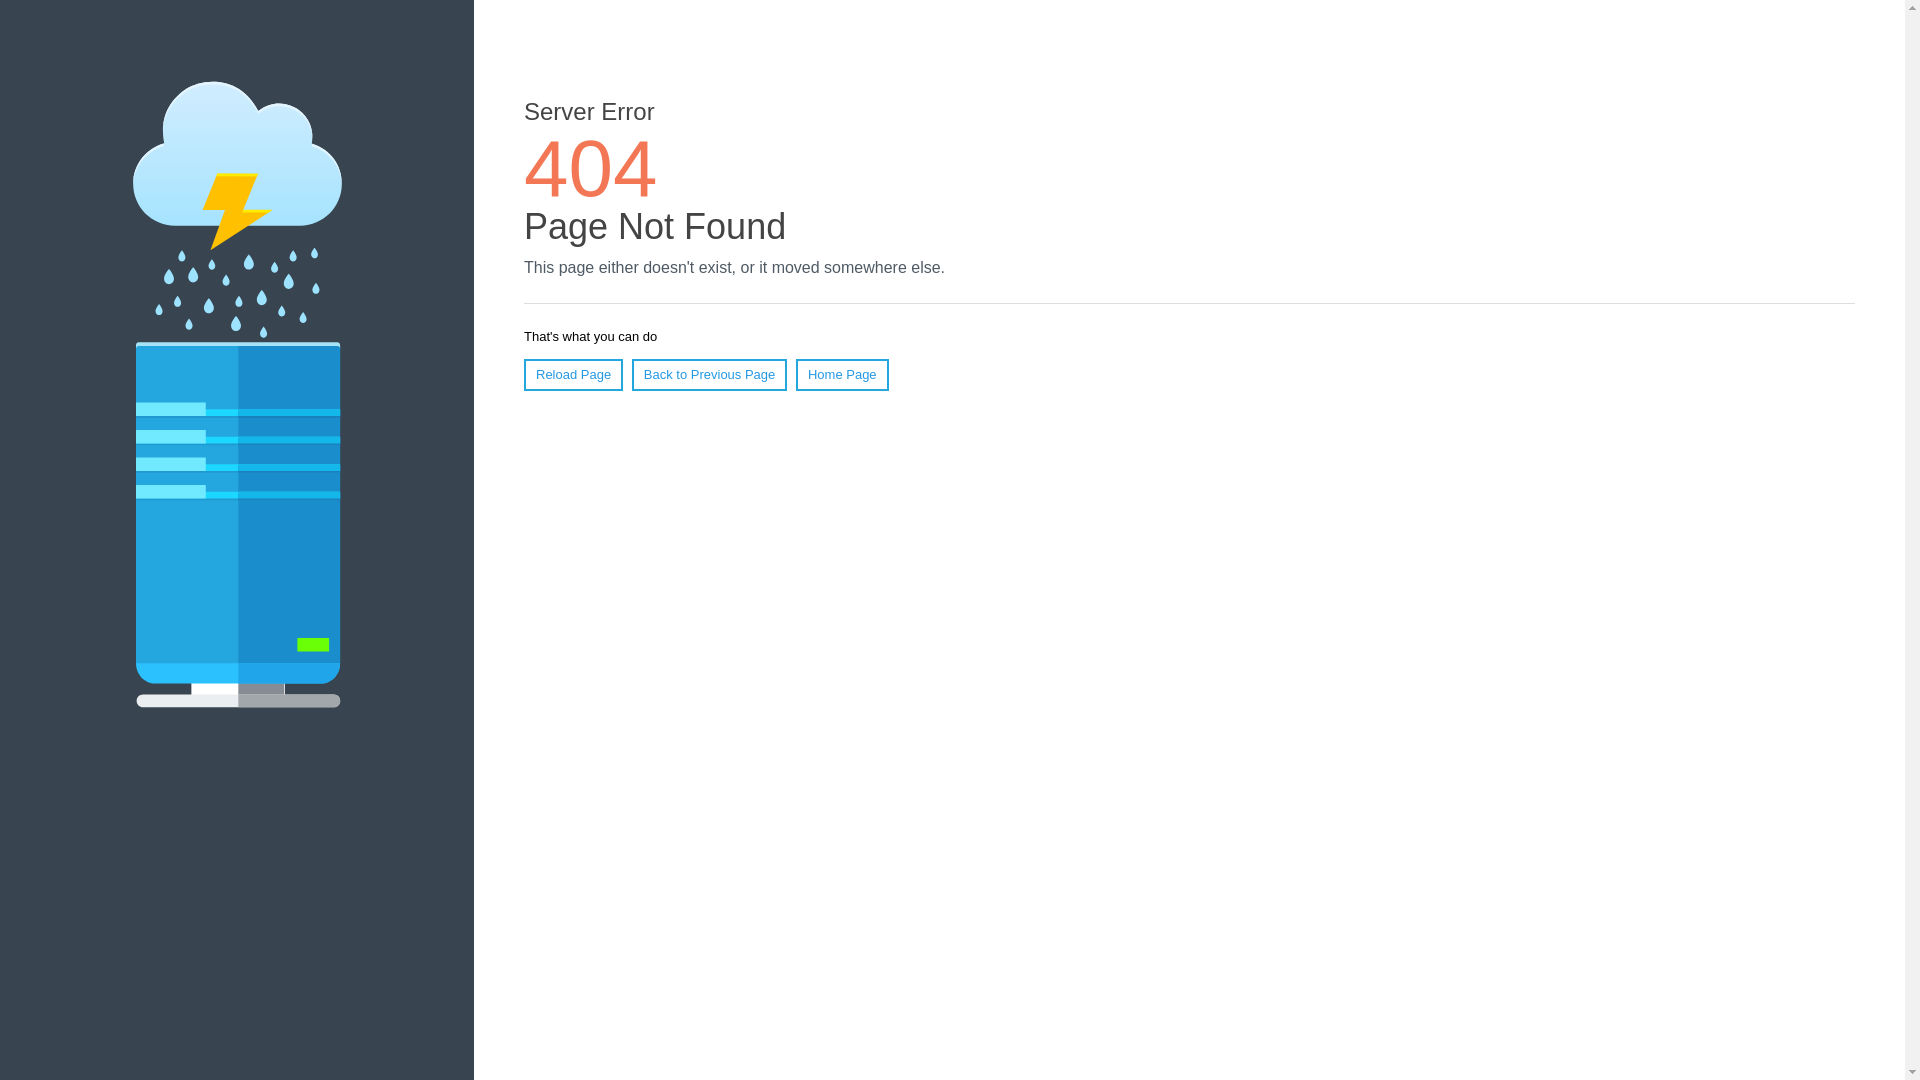  Describe the element at coordinates (842, 375) in the screenshot. I see `Home Page` at that location.